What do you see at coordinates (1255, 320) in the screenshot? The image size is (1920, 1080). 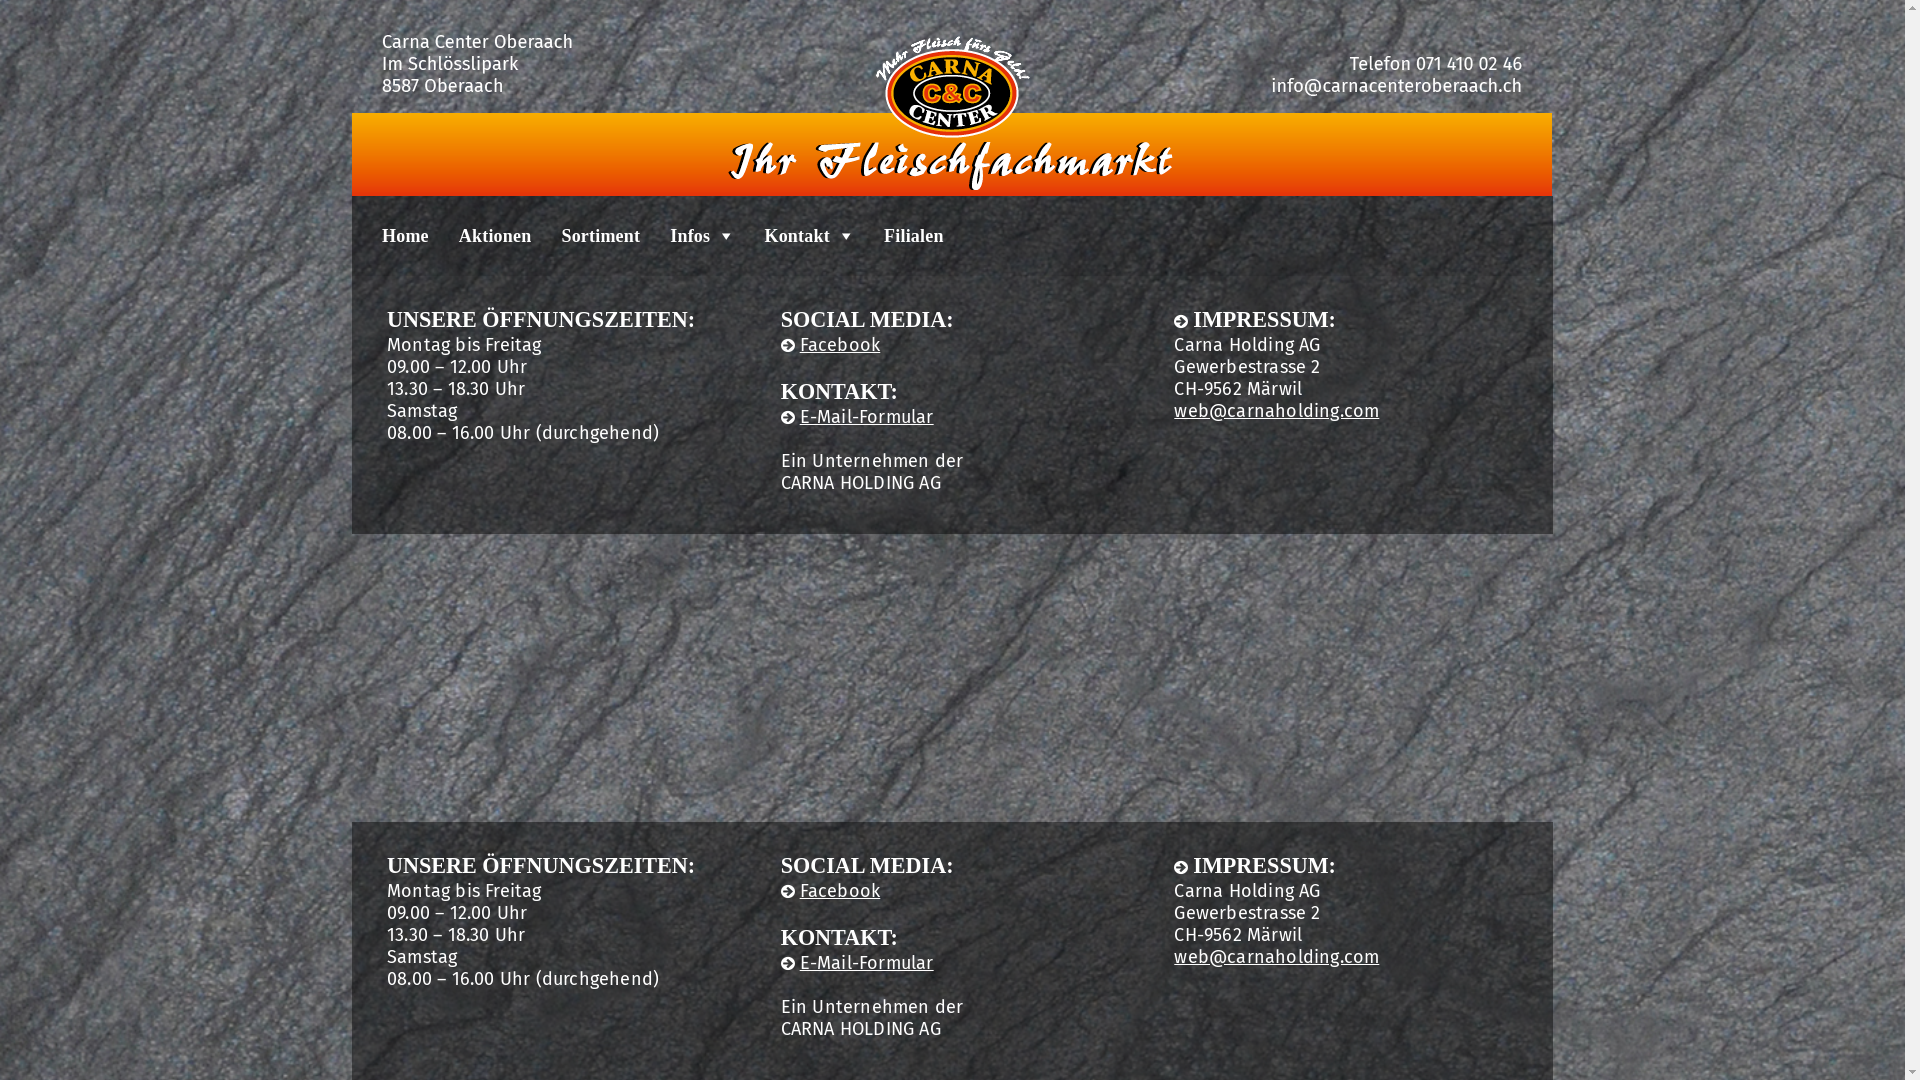 I see `IMPRESSUM:` at bounding box center [1255, 320].